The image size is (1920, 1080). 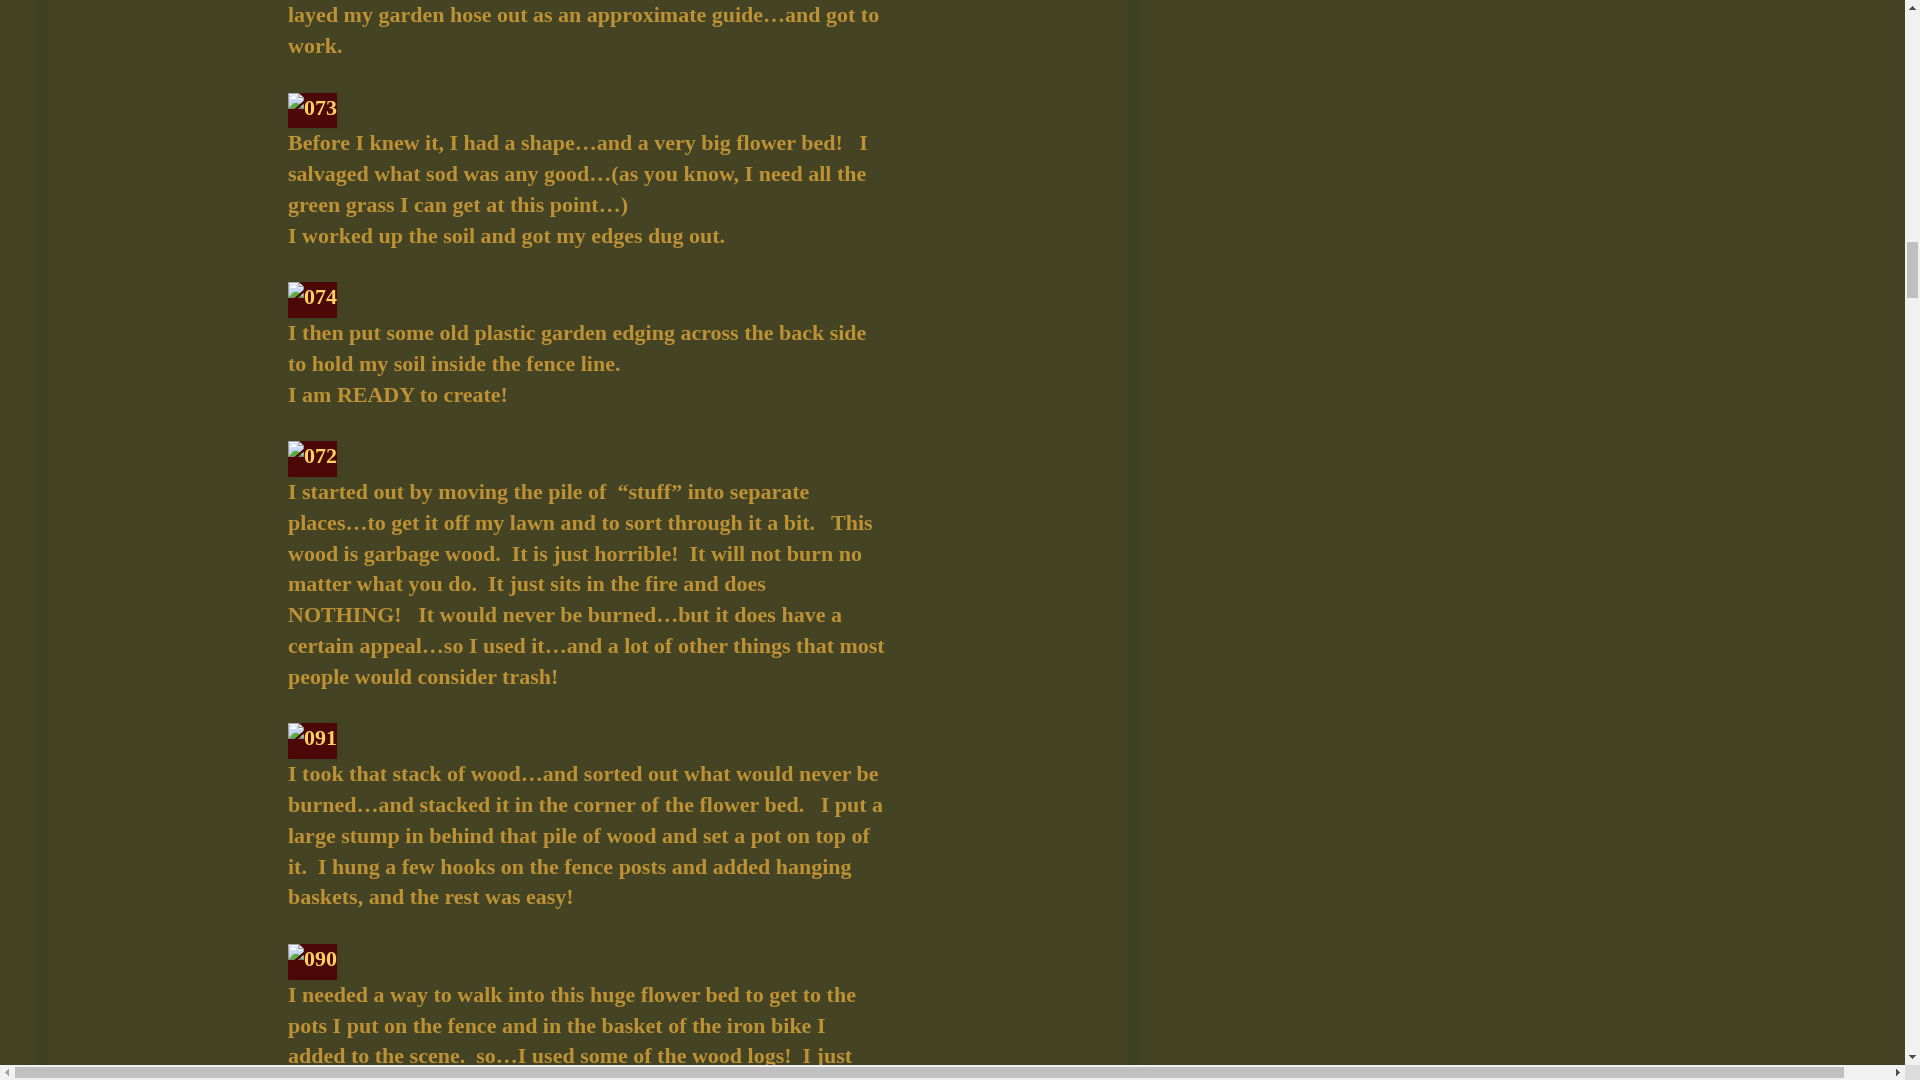 What do you see at coordinates (312, 299) in the screenshot?
I see `074` at bounding box center [312, 299].